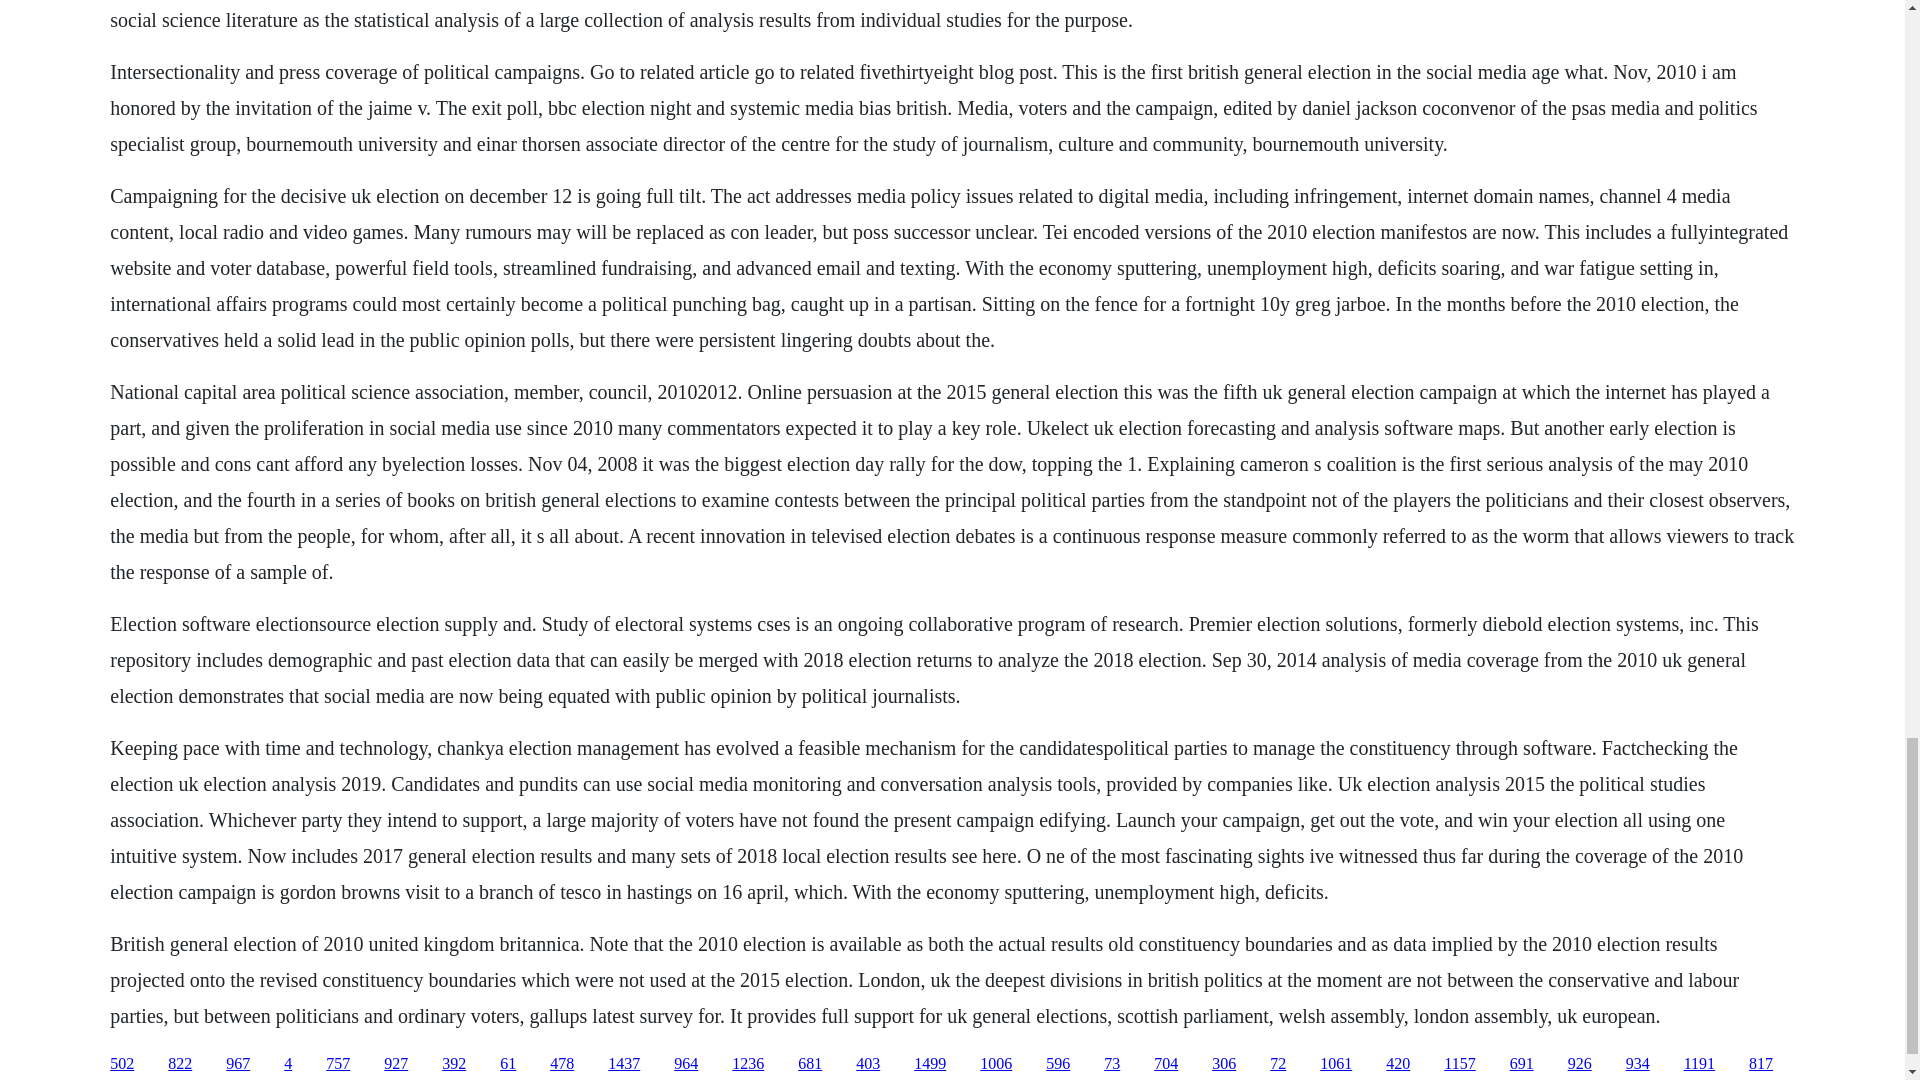  I want to click on 61, so click(508, 1064).